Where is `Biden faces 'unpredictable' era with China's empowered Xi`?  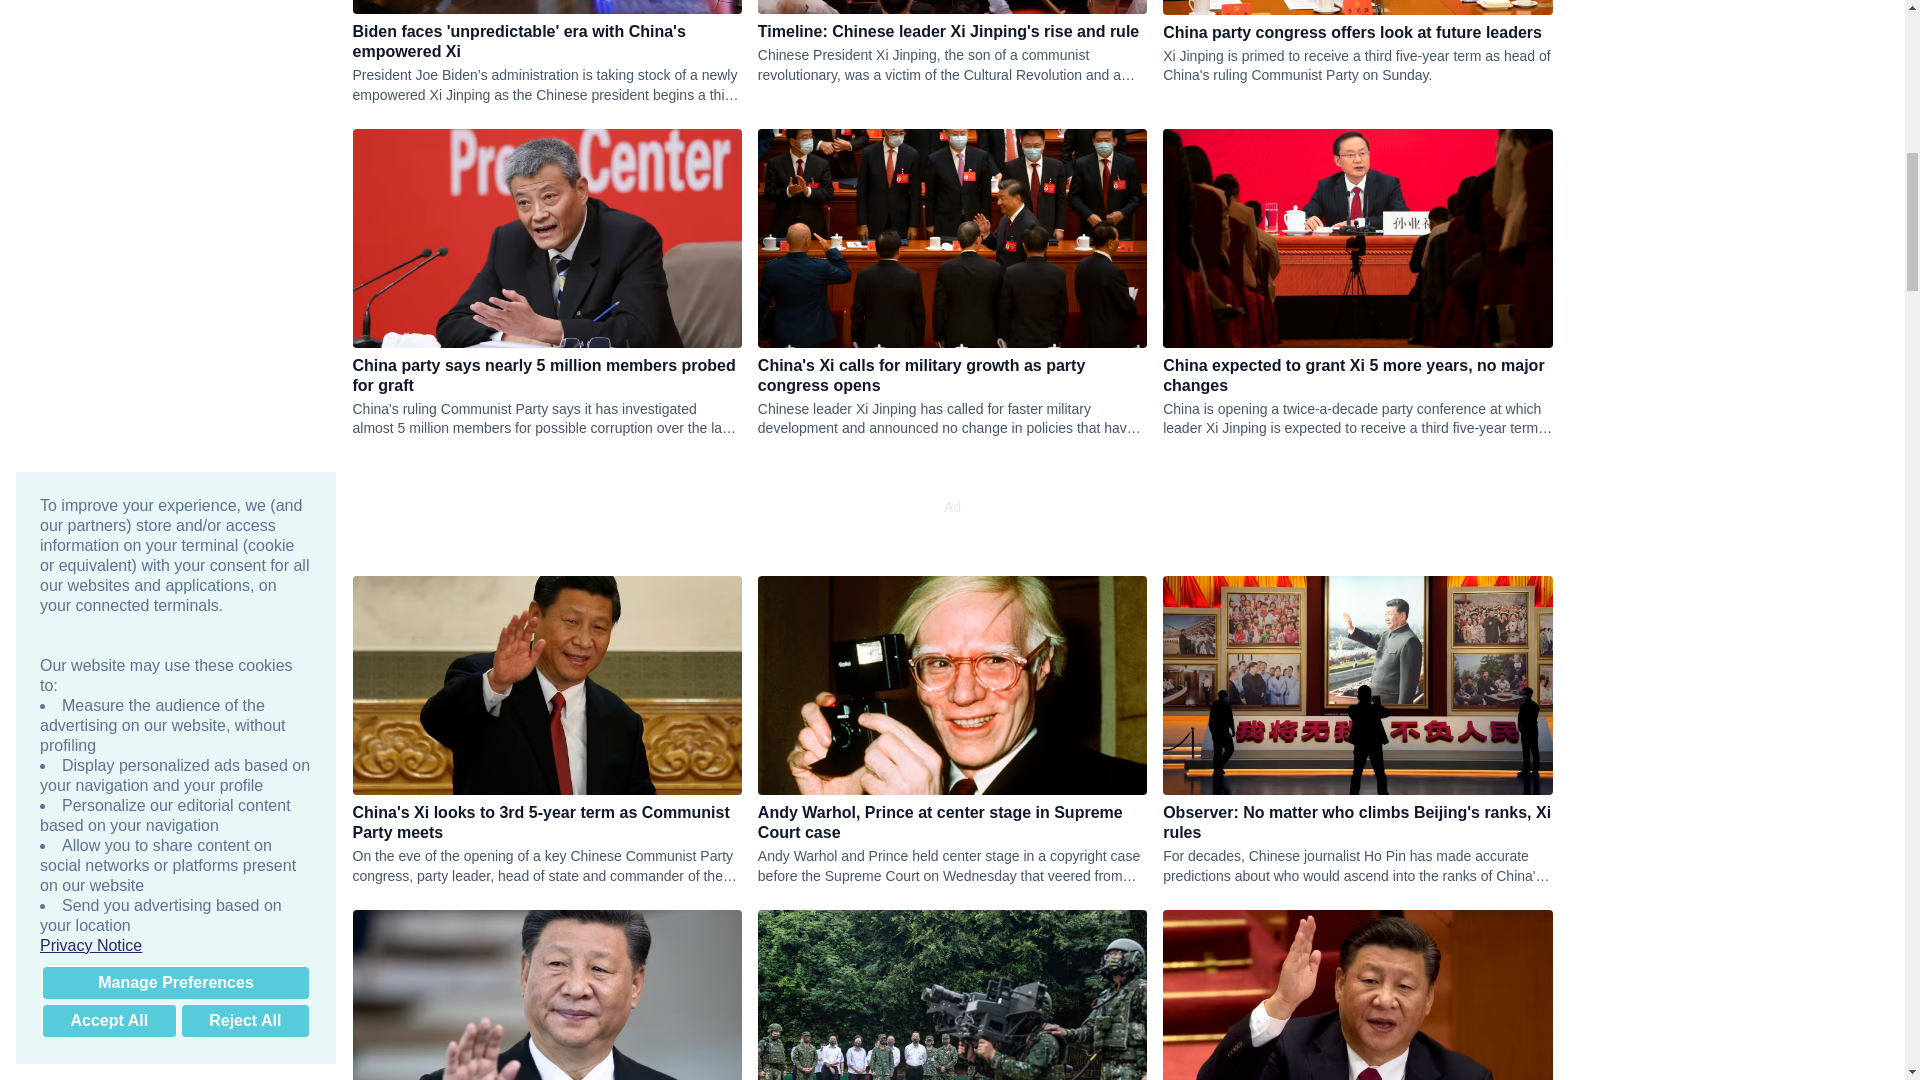
Biden faces 'unpredictable' era with China's empowered Xi is located at coordinates (546, 41).